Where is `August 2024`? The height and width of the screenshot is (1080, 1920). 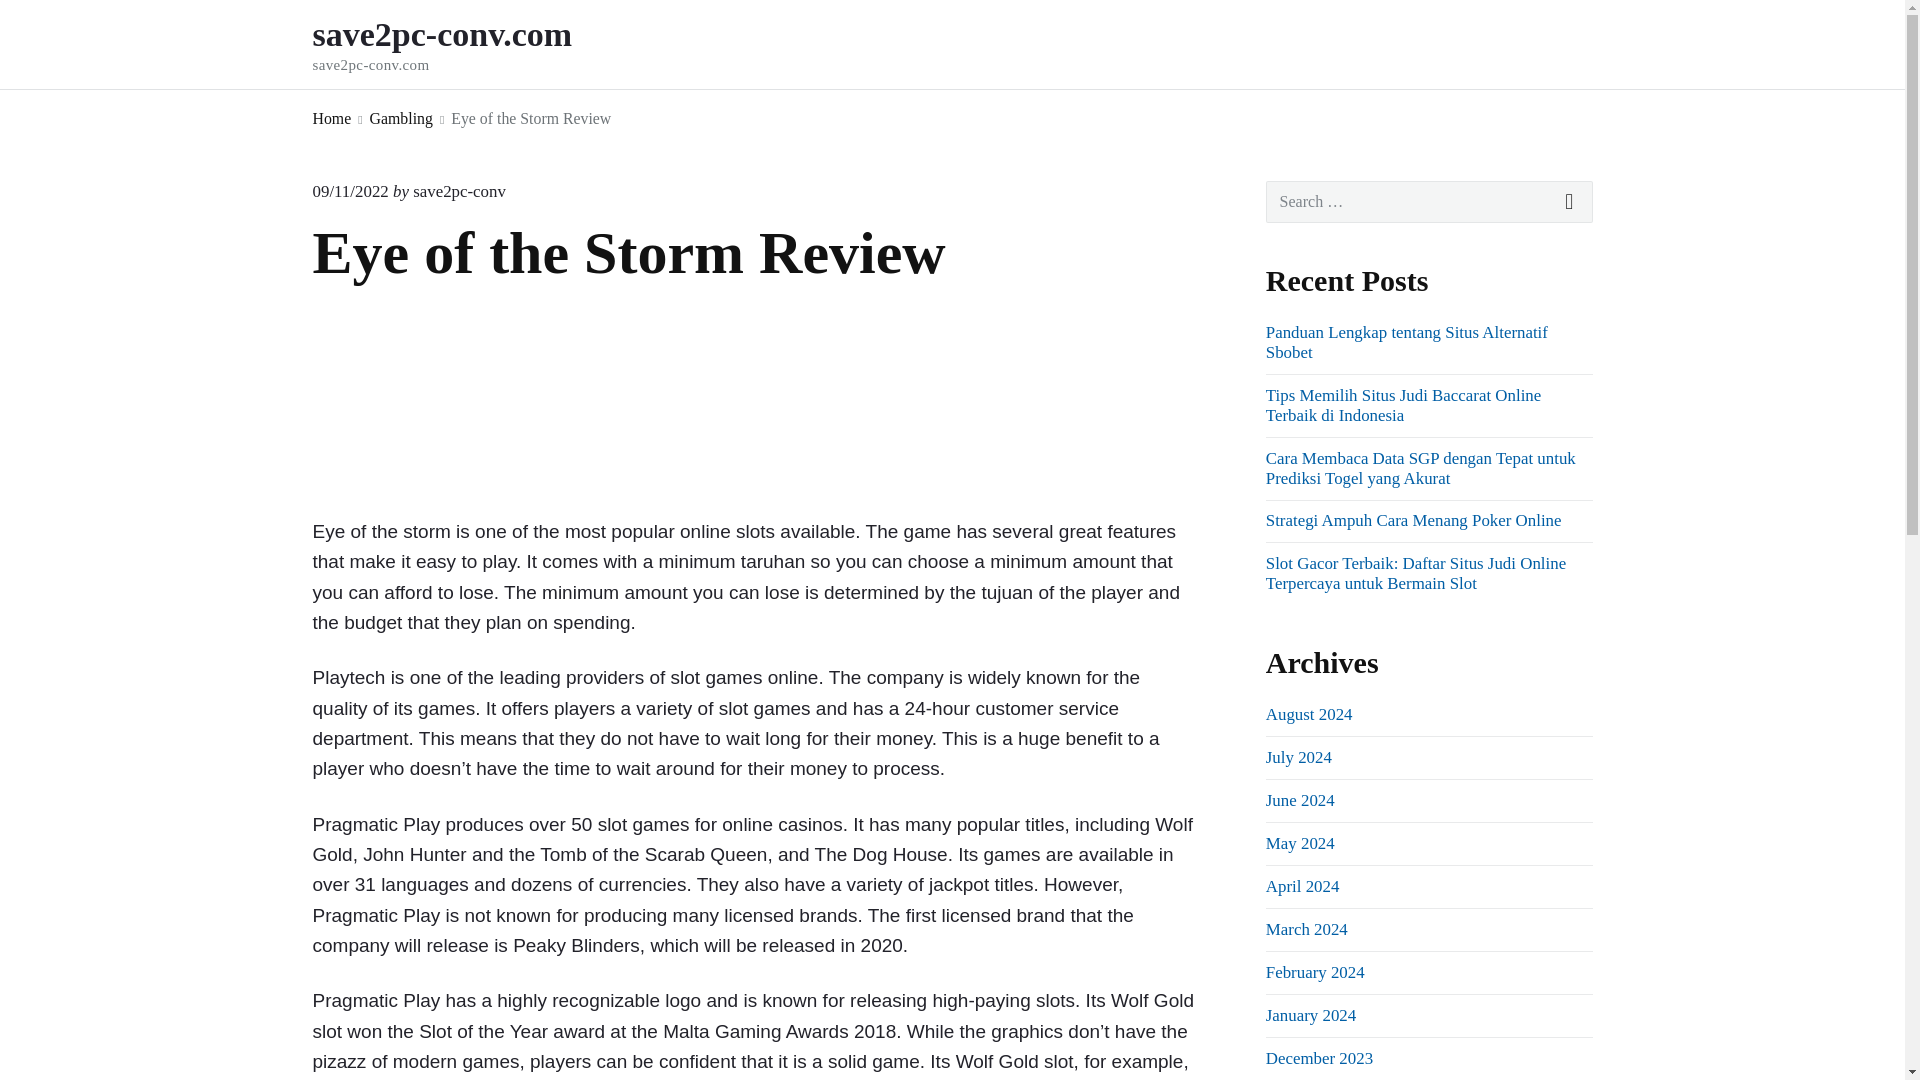
August 2024 is located at coordinates (349, 191).